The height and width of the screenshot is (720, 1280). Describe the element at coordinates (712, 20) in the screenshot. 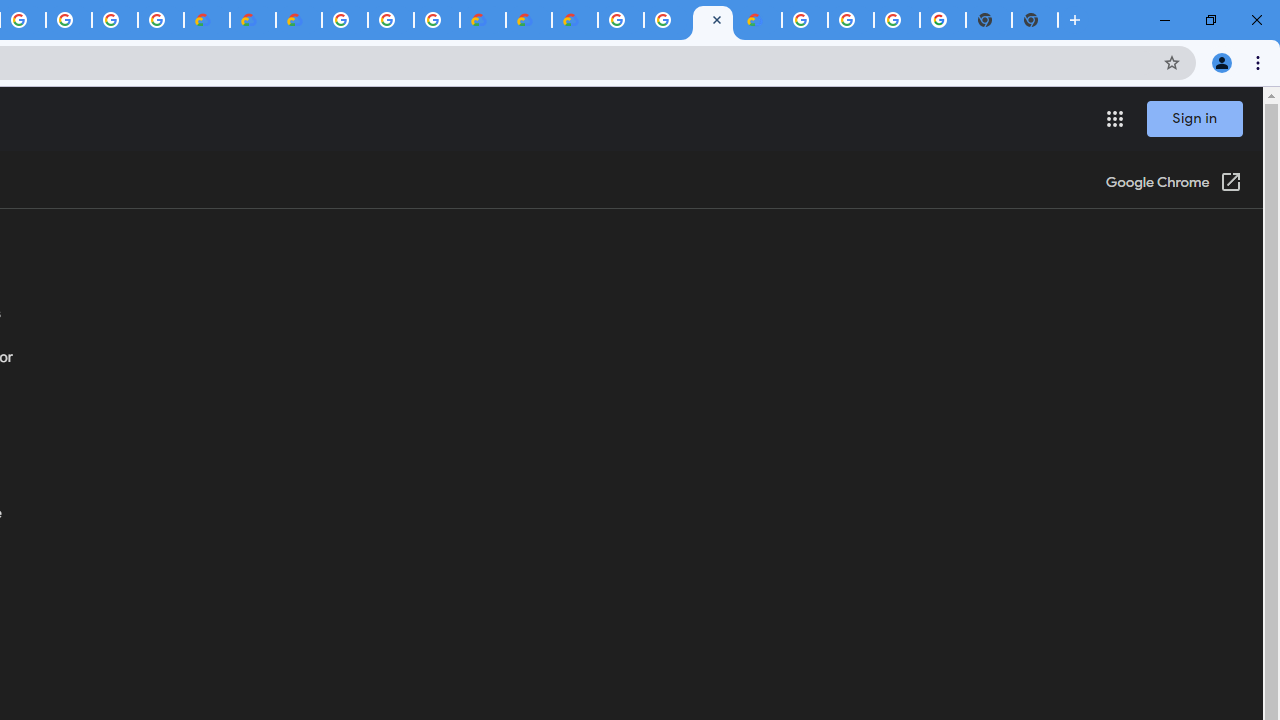

I see `Browse Chrome as a guest - Computer - Google Chrome Help` at that location.